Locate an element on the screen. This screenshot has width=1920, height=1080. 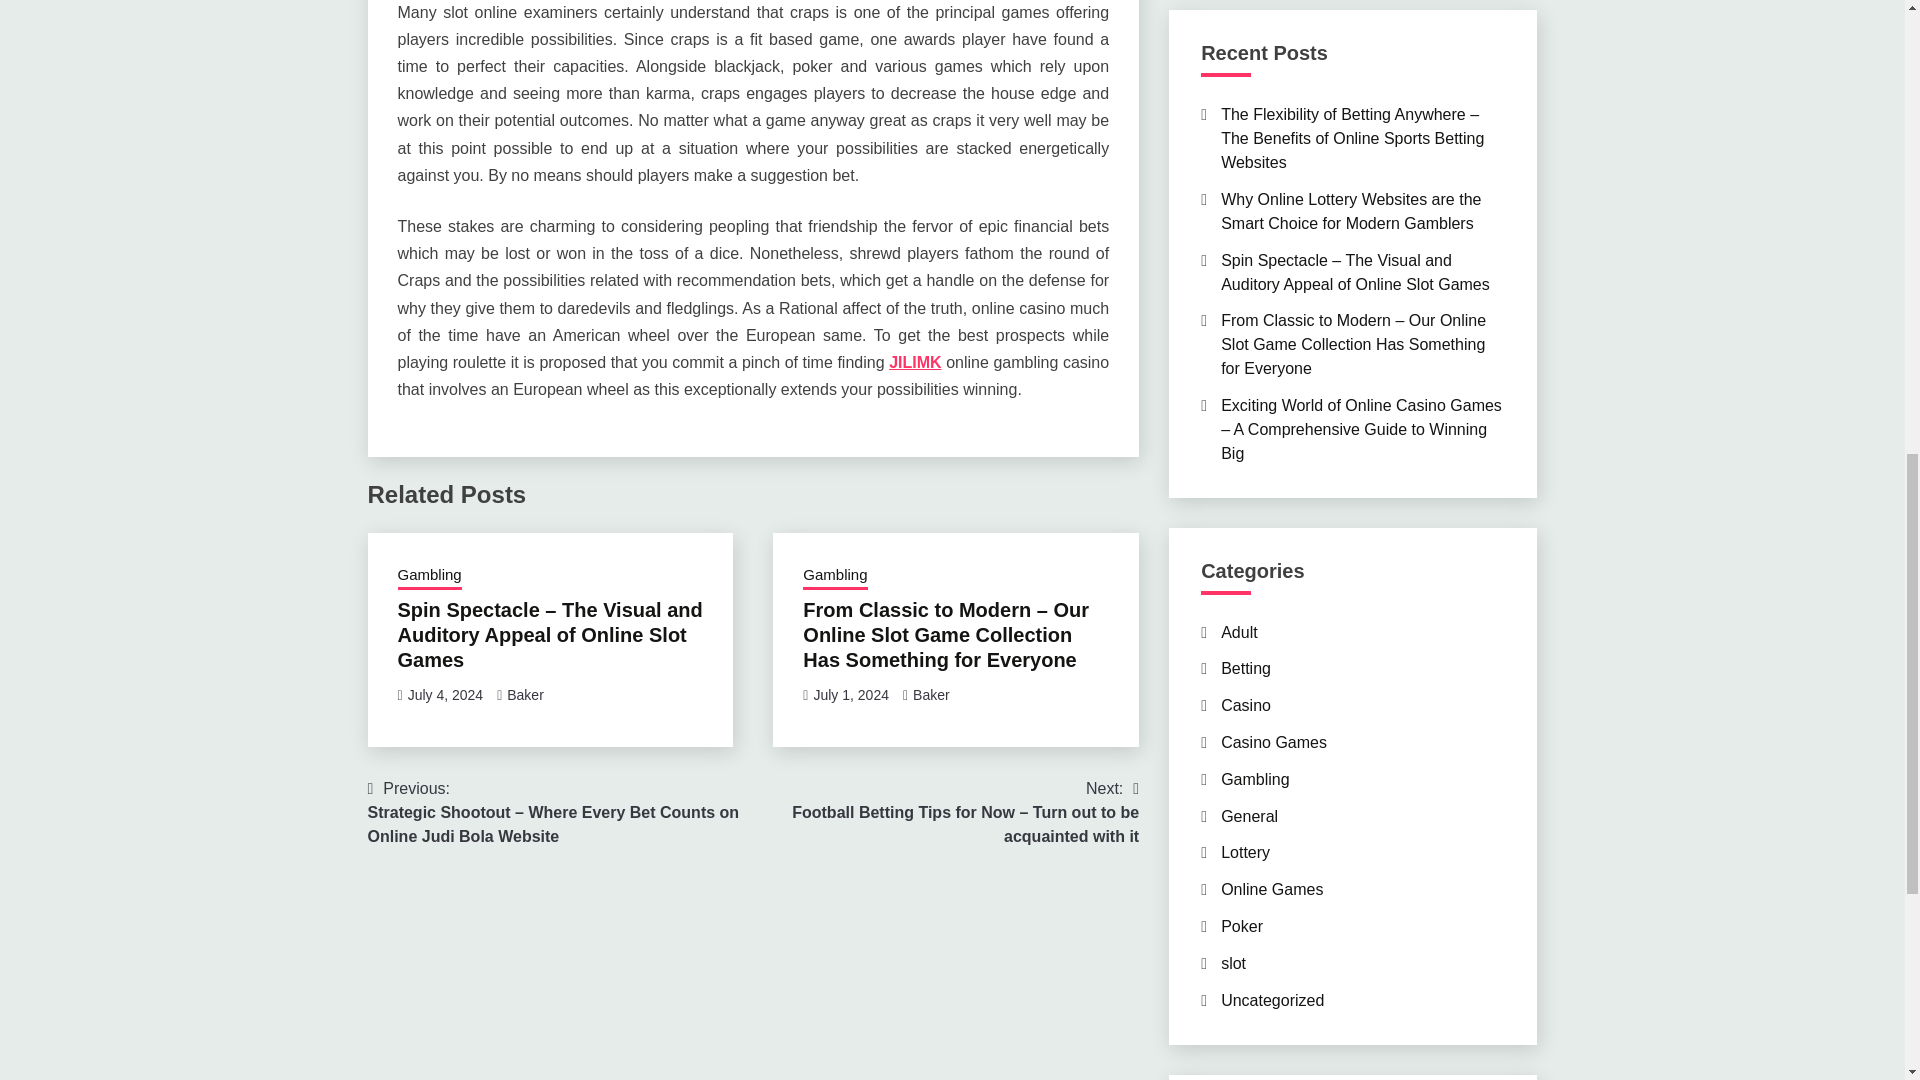
Gambling is located at coordinates (430, 576).